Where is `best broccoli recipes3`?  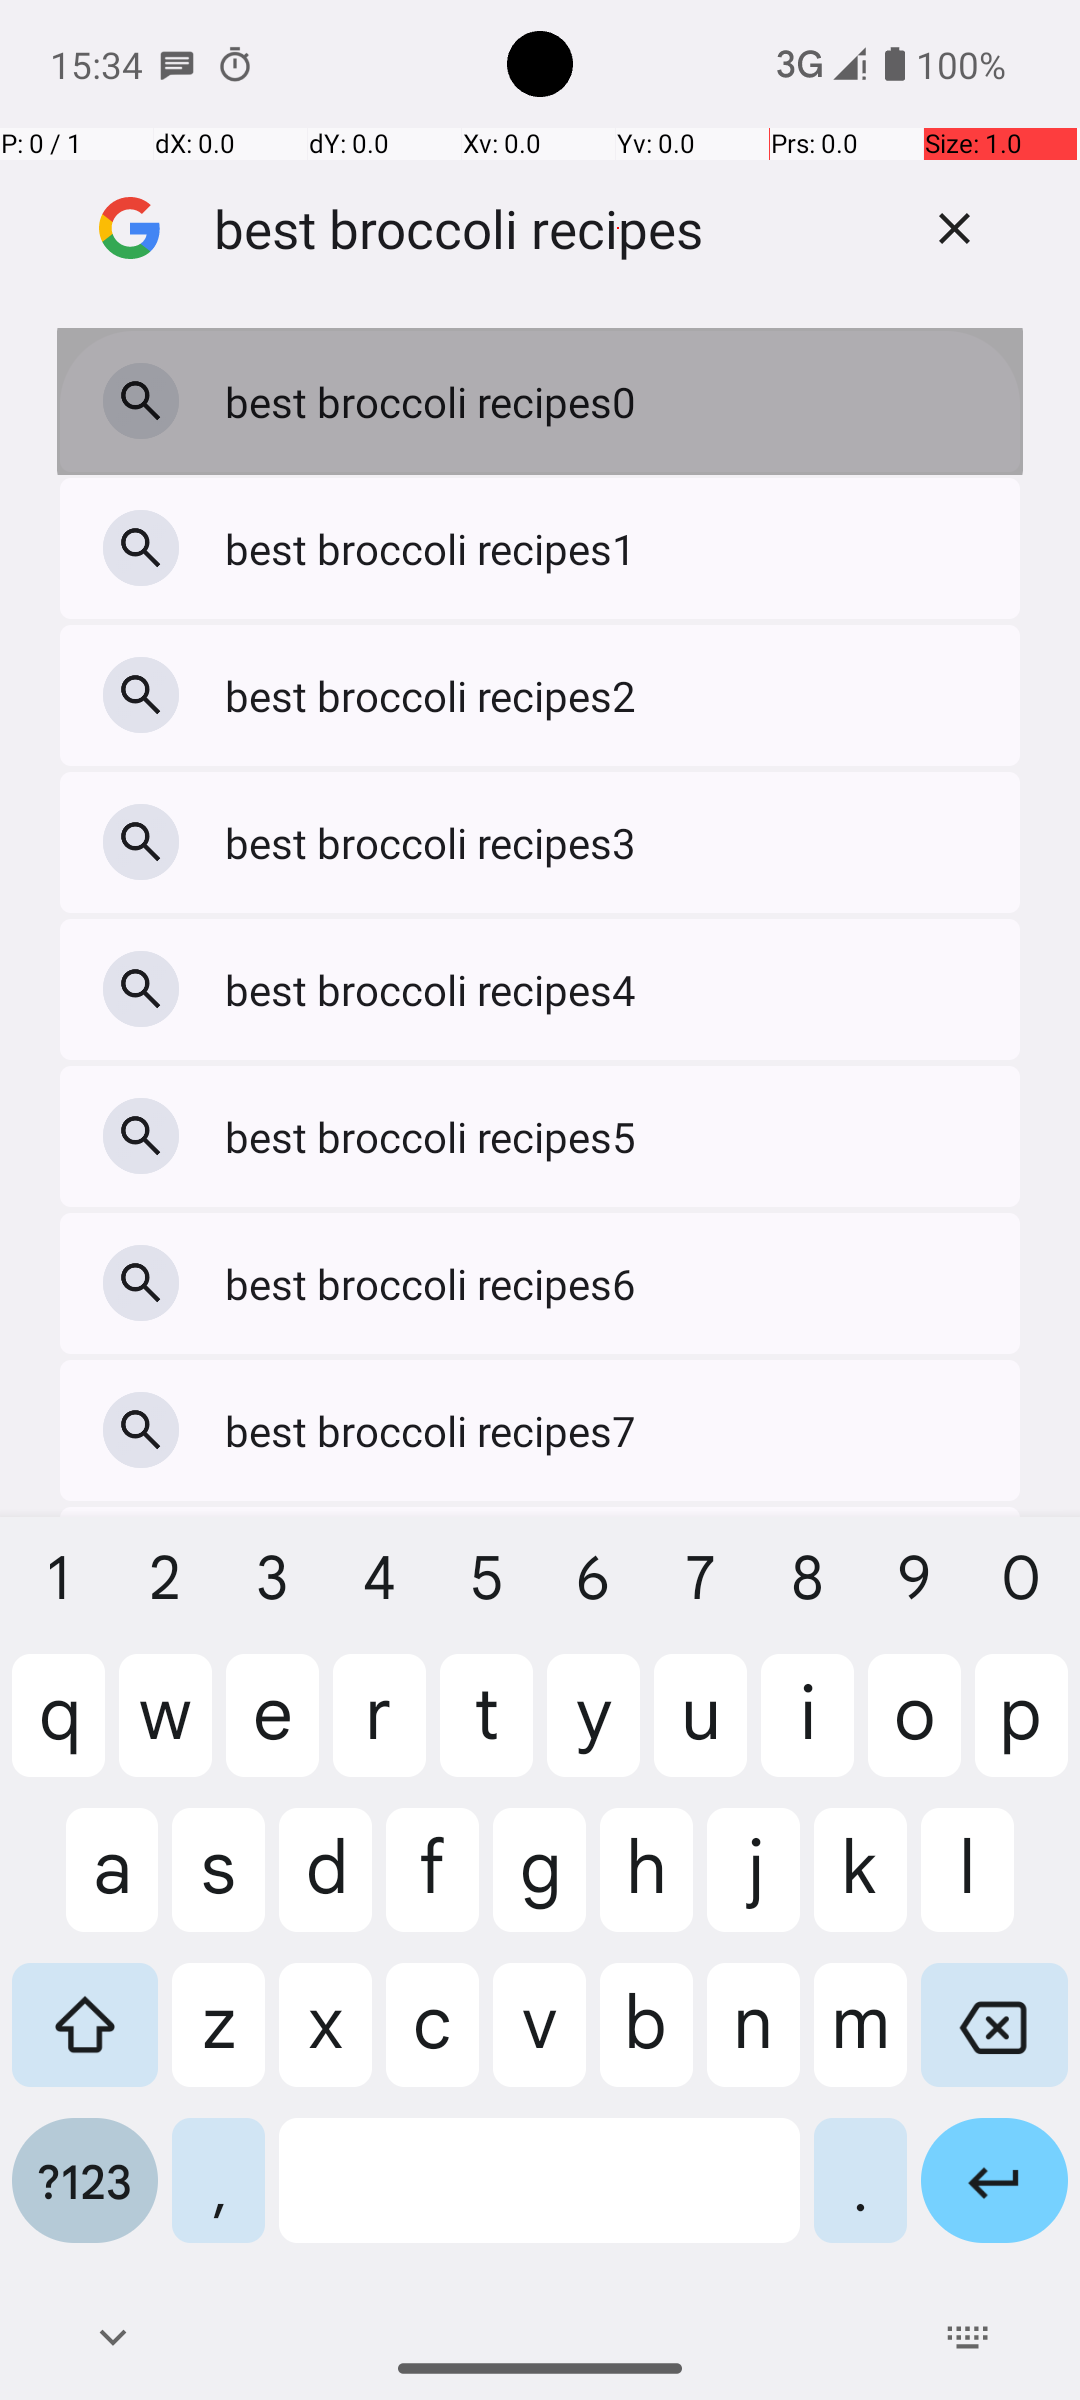 best broccoli recipes3 is located at coordinates (436, 842).